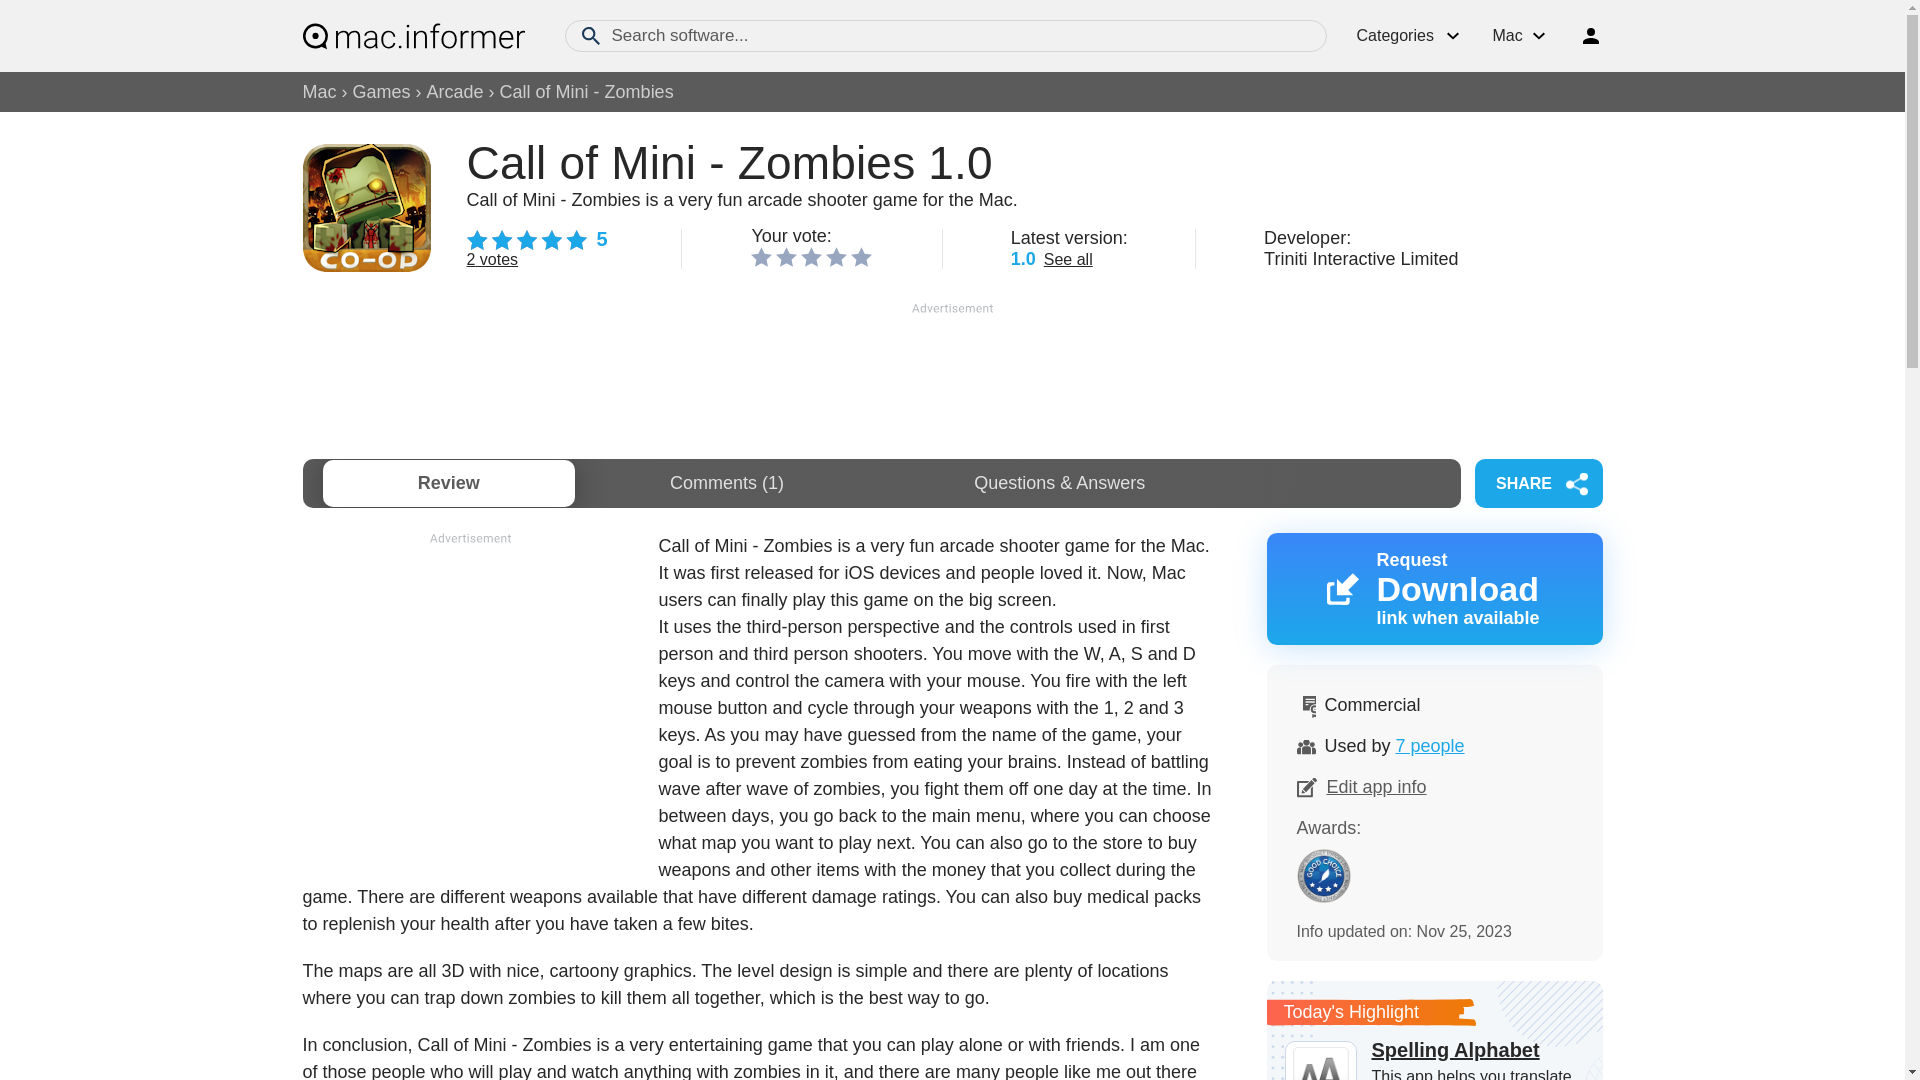 The image size is (1920, 1080). What do you see at coordinates (586, 92) in the screenshot?
I see `Call of Mini - Zombies` at bounding box center [586, 92].